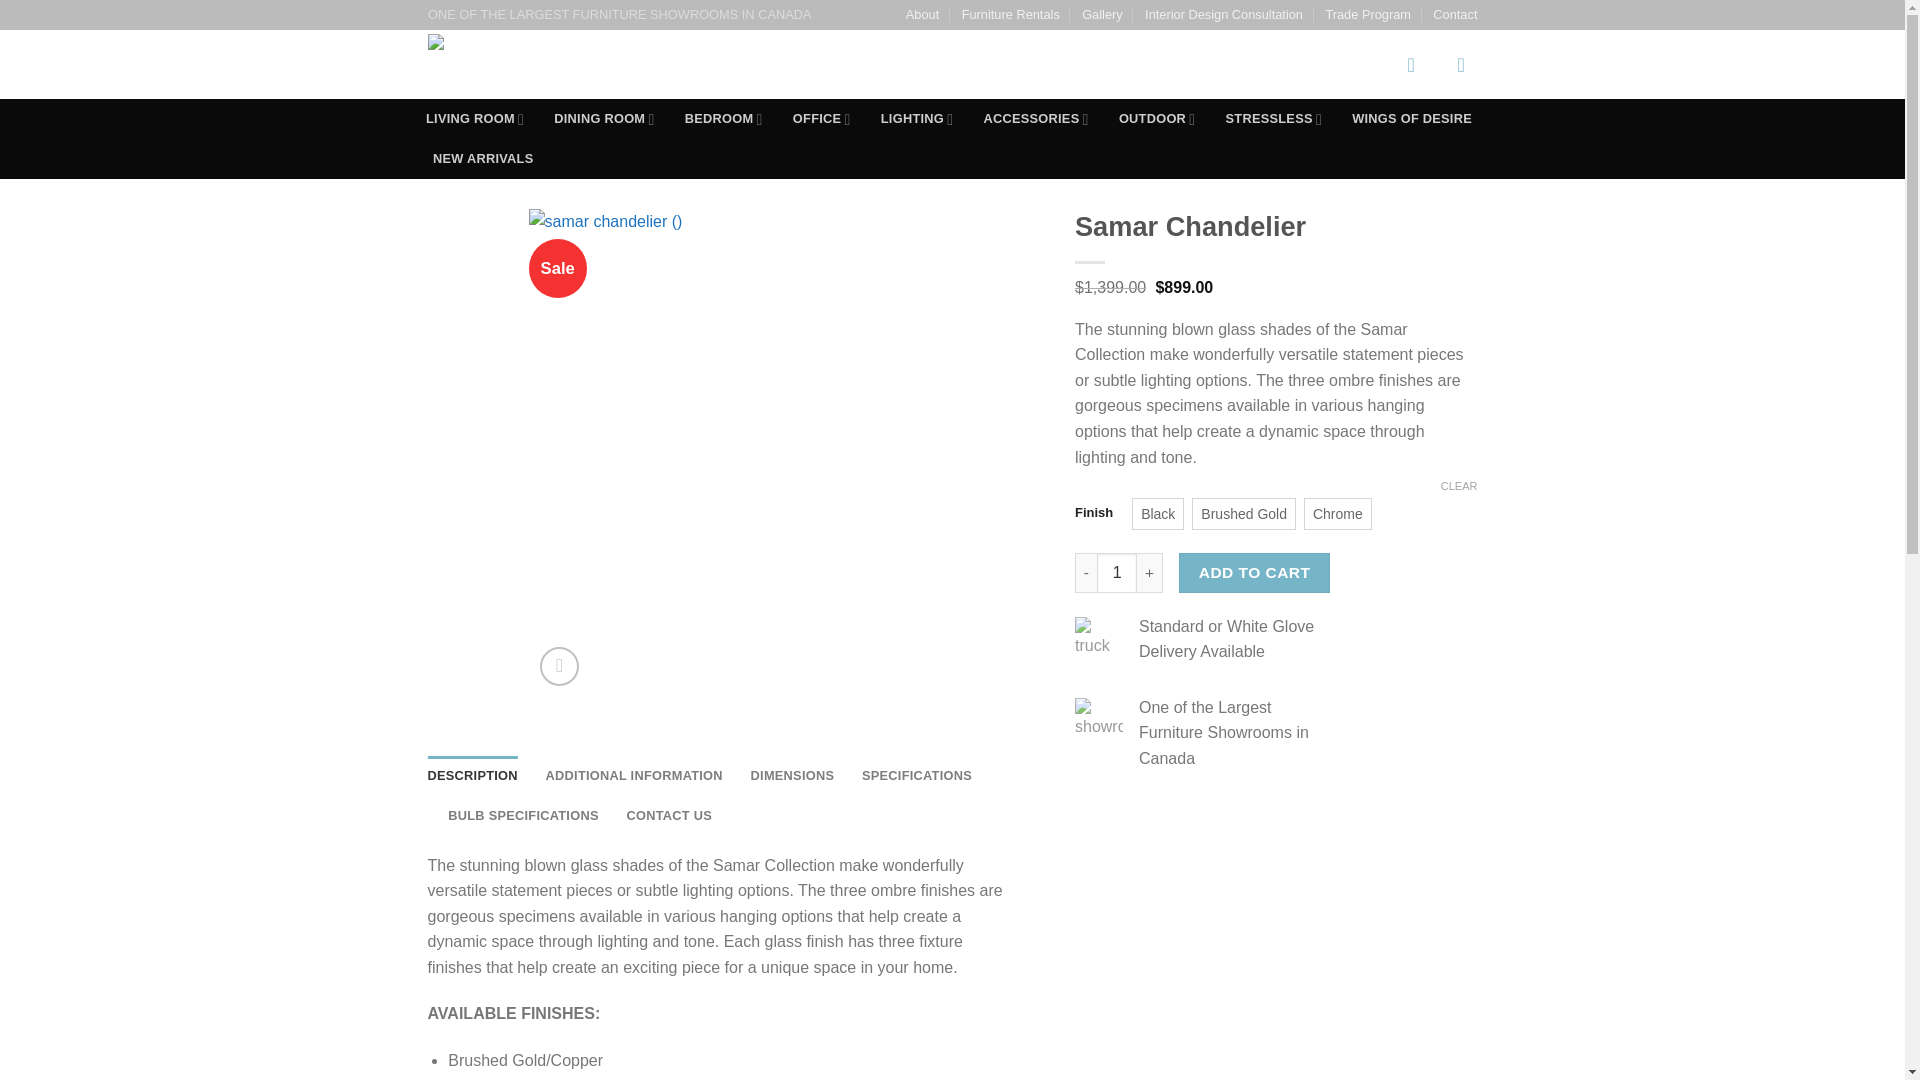  I want to click on Trade Program, so click(1368, 15).